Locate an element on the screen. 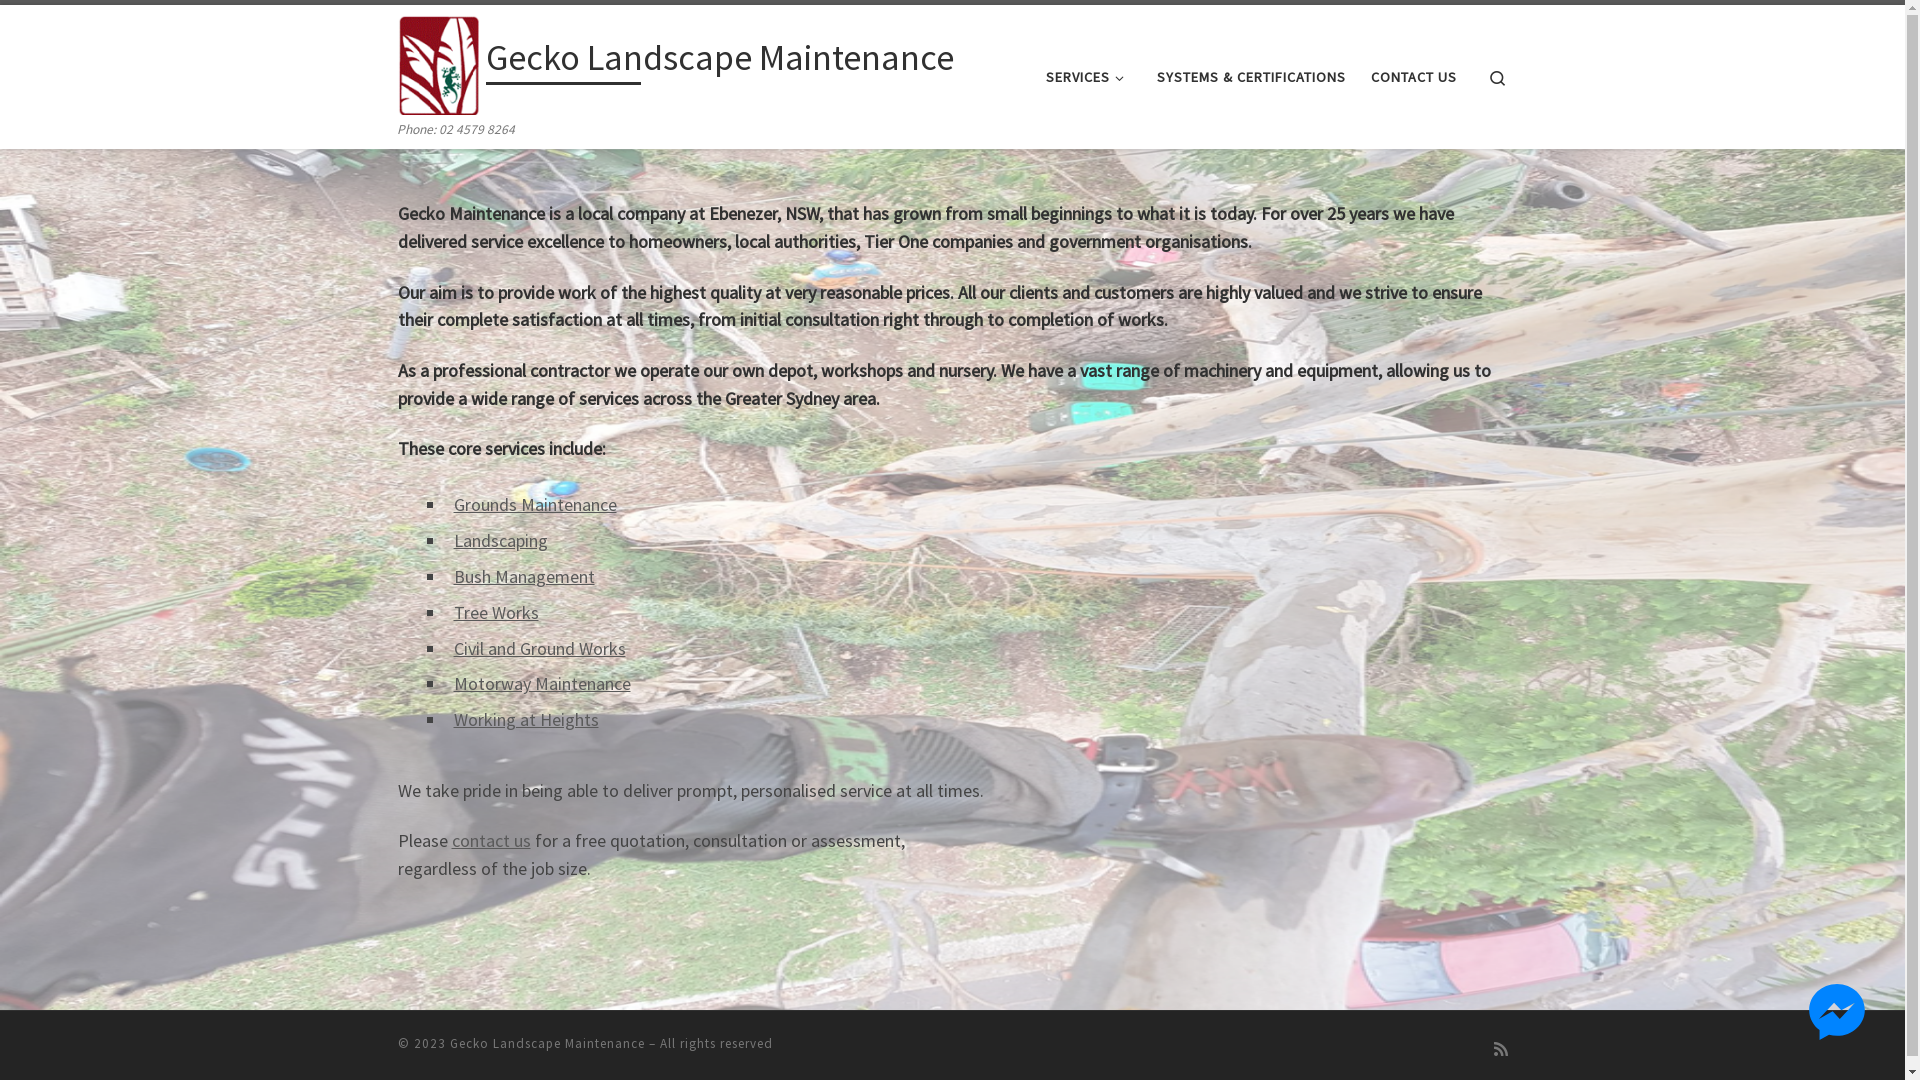 The height and width of the screenshot is (1080, 1920). Gecko Landscape Maintenance is located at coordinates (548, 1044).